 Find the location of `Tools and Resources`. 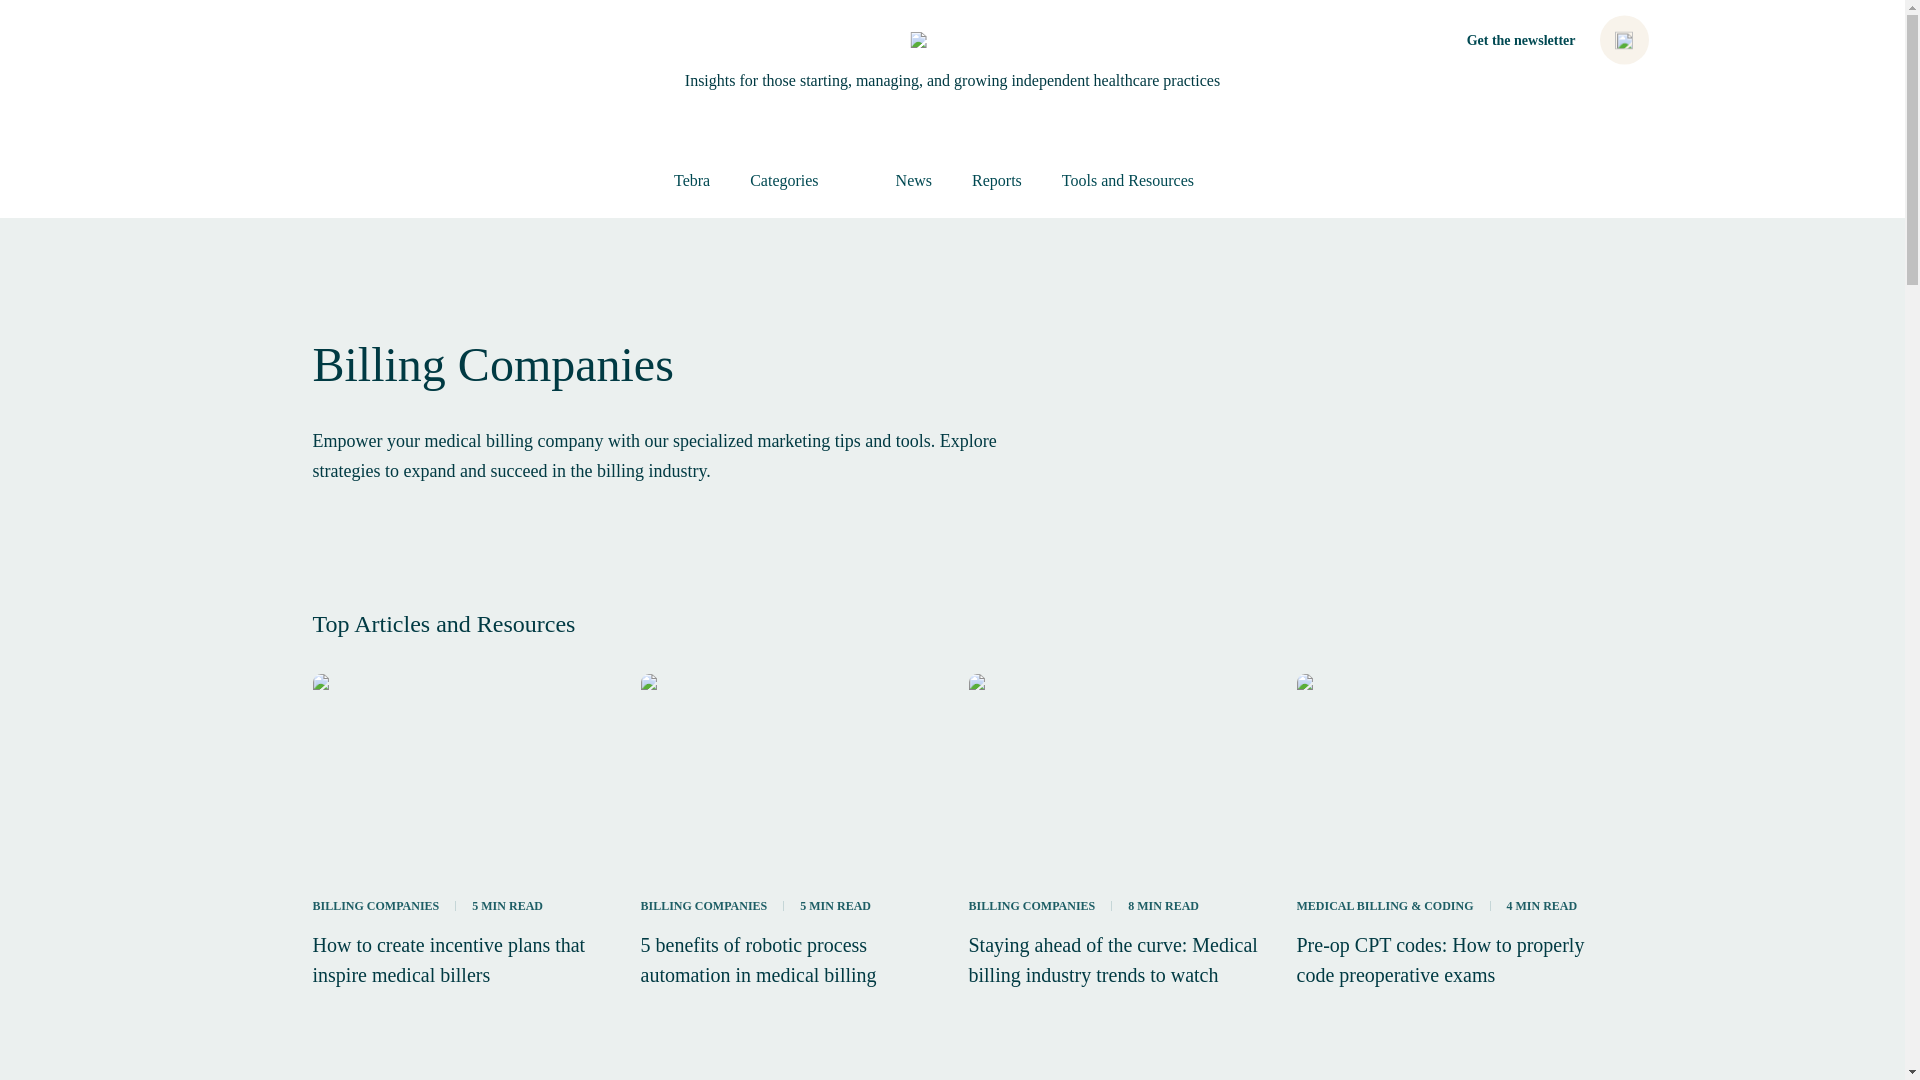

Tools and Resources is located at coordinates (1146, 180).